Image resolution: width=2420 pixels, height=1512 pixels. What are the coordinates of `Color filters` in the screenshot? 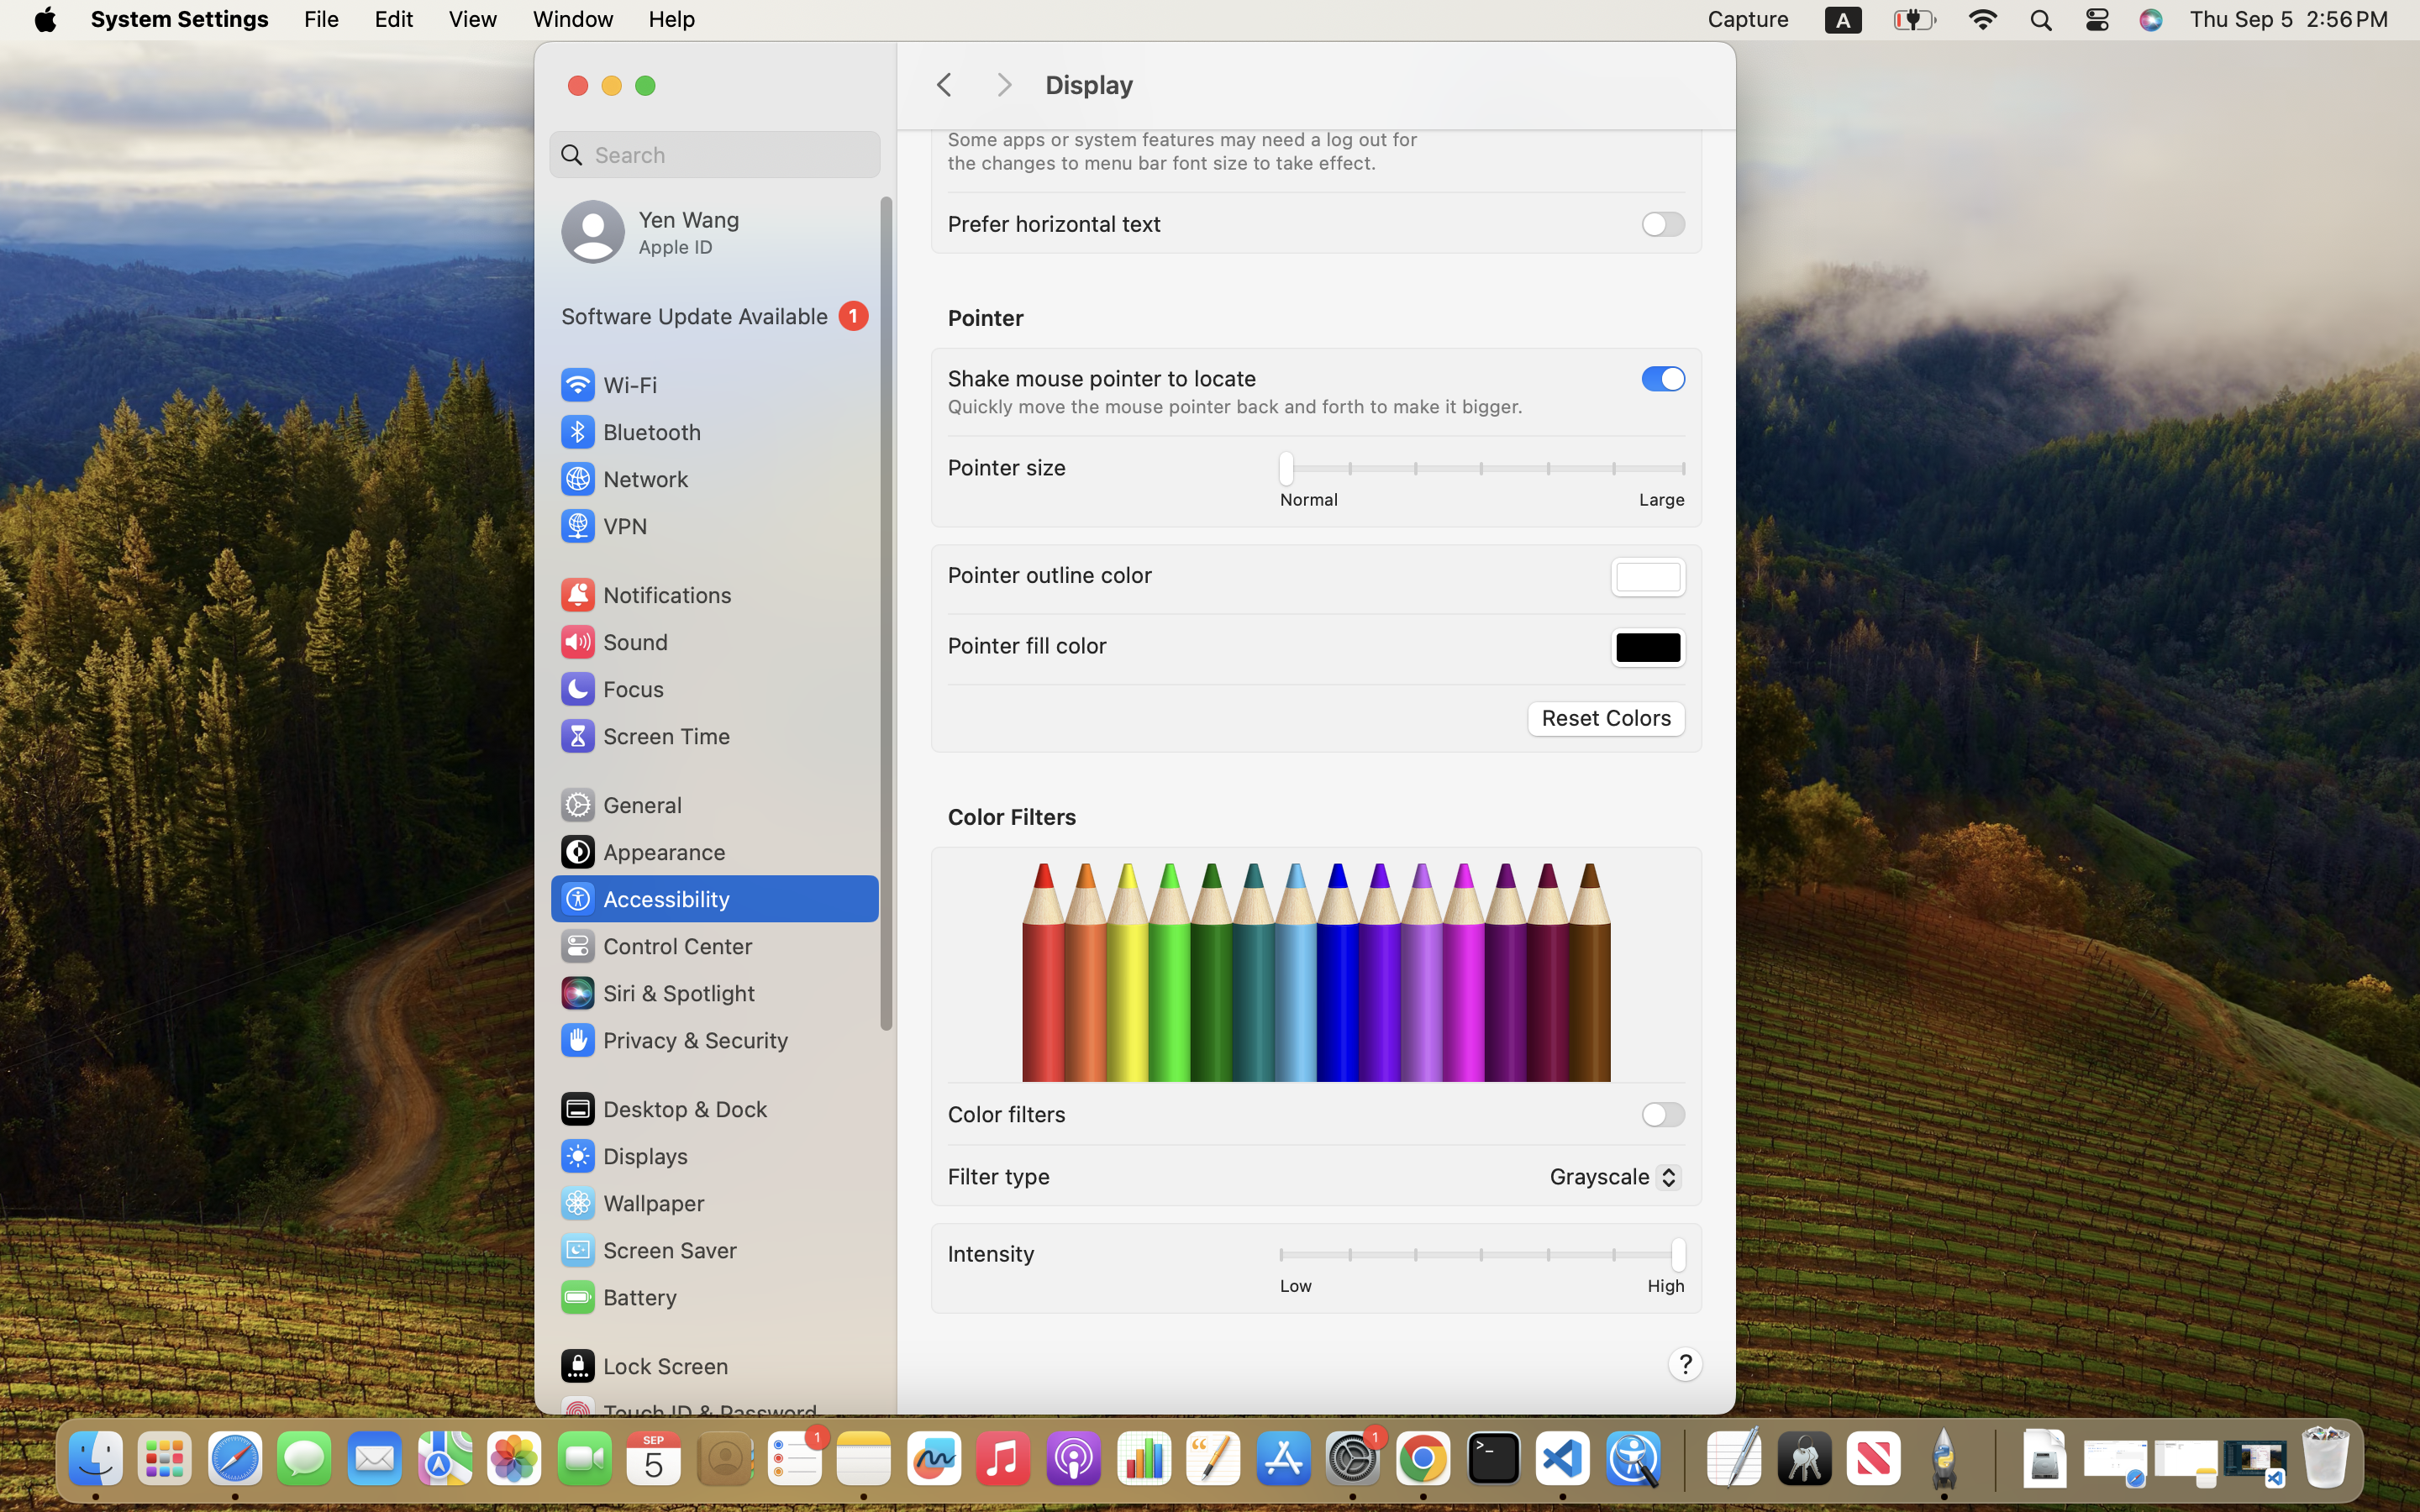 It's located at (1007, 1114).